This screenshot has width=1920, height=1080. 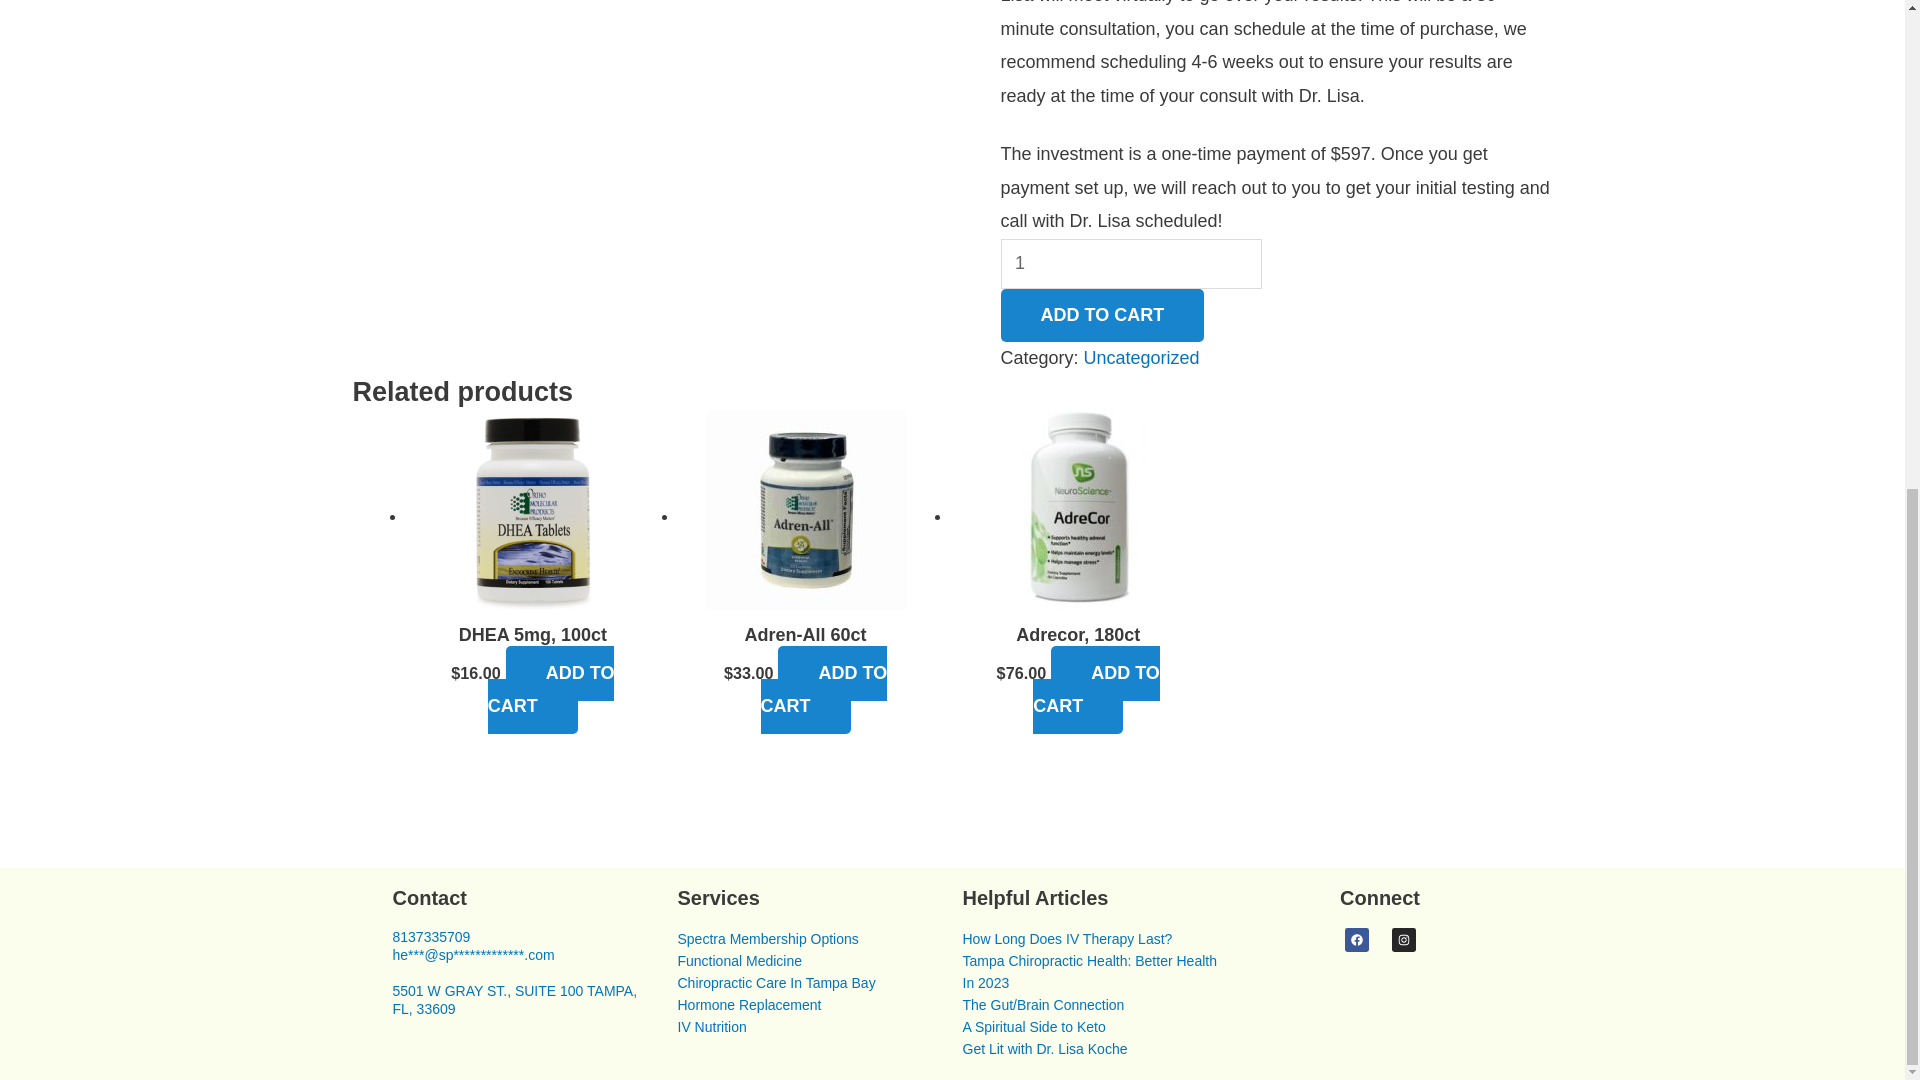 What do you see at coordinates (712, 1026) in the screenshot?
I see `IV Nutrition` at bounding box center [712, 1026].